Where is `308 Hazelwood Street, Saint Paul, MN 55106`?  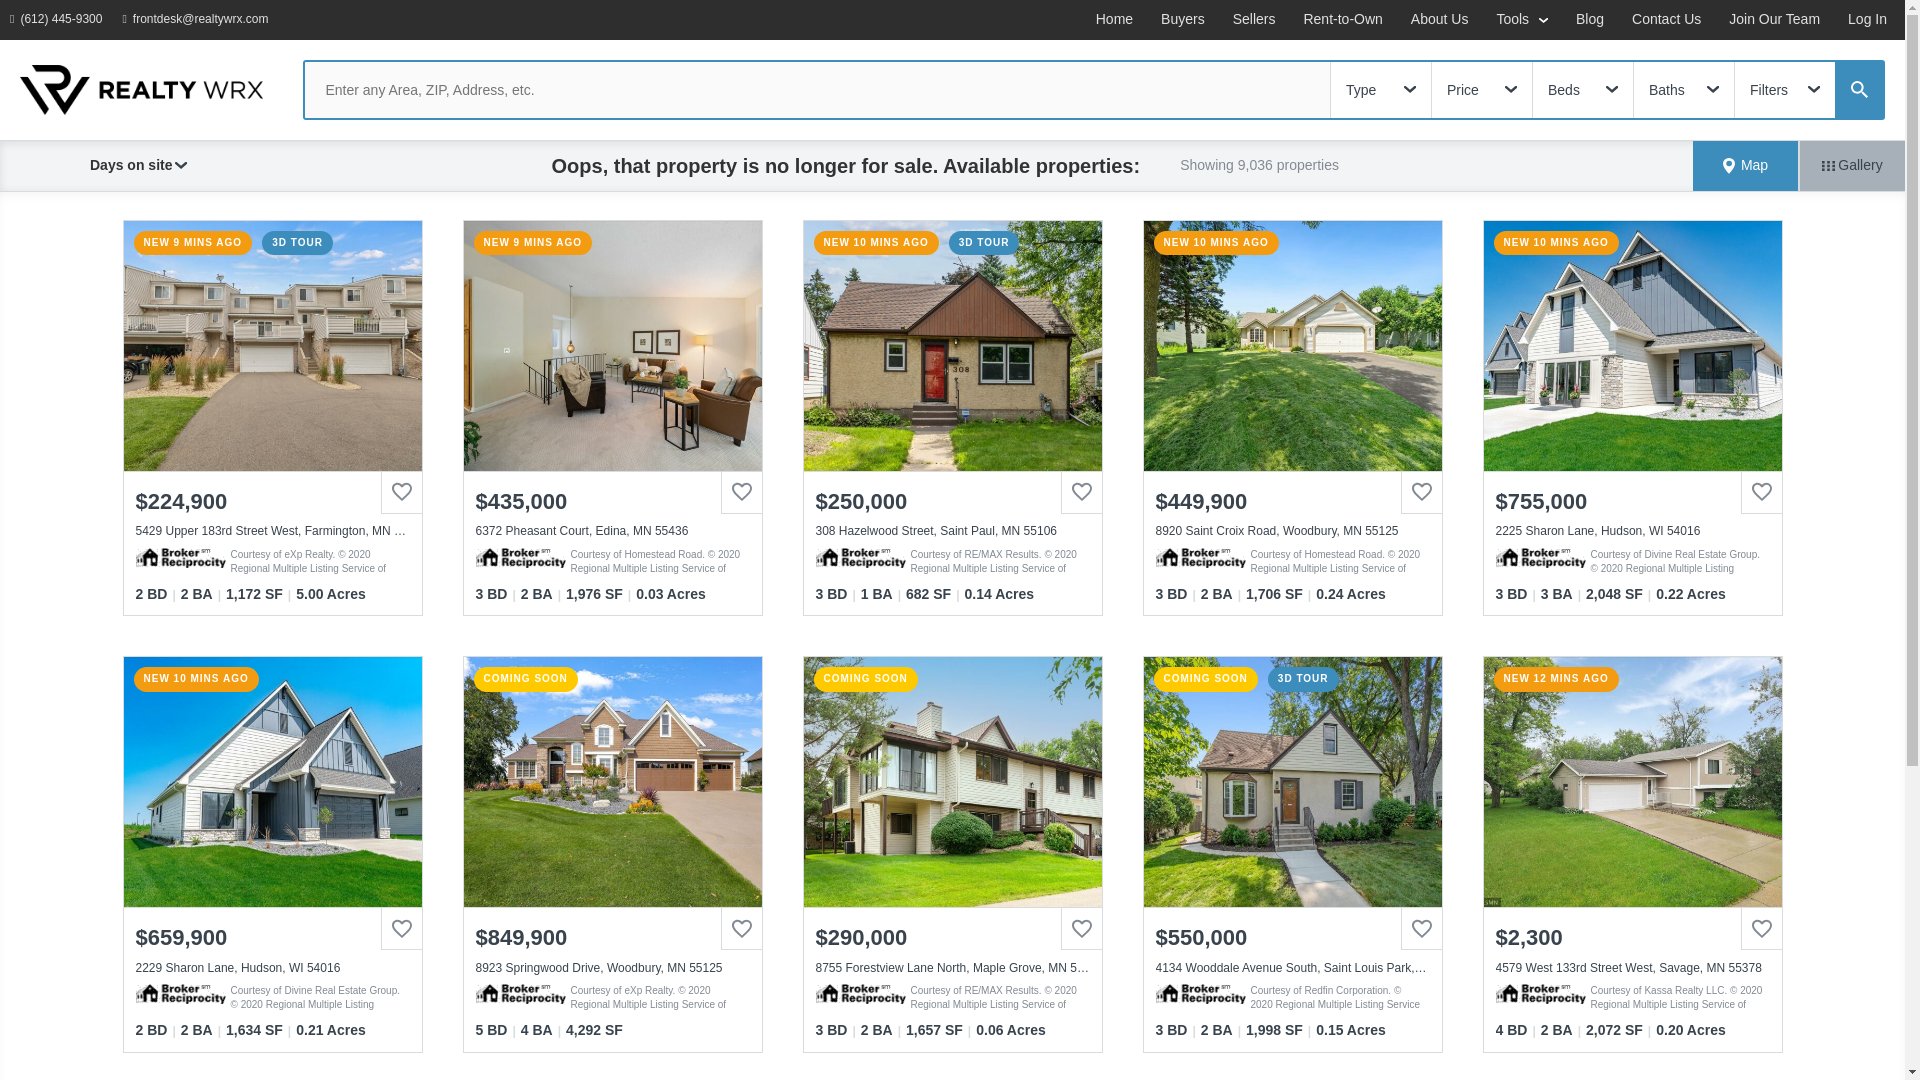
308 Hazelwood Street, Saint Paul, MN 55106 is located at coordinates (953, 531).